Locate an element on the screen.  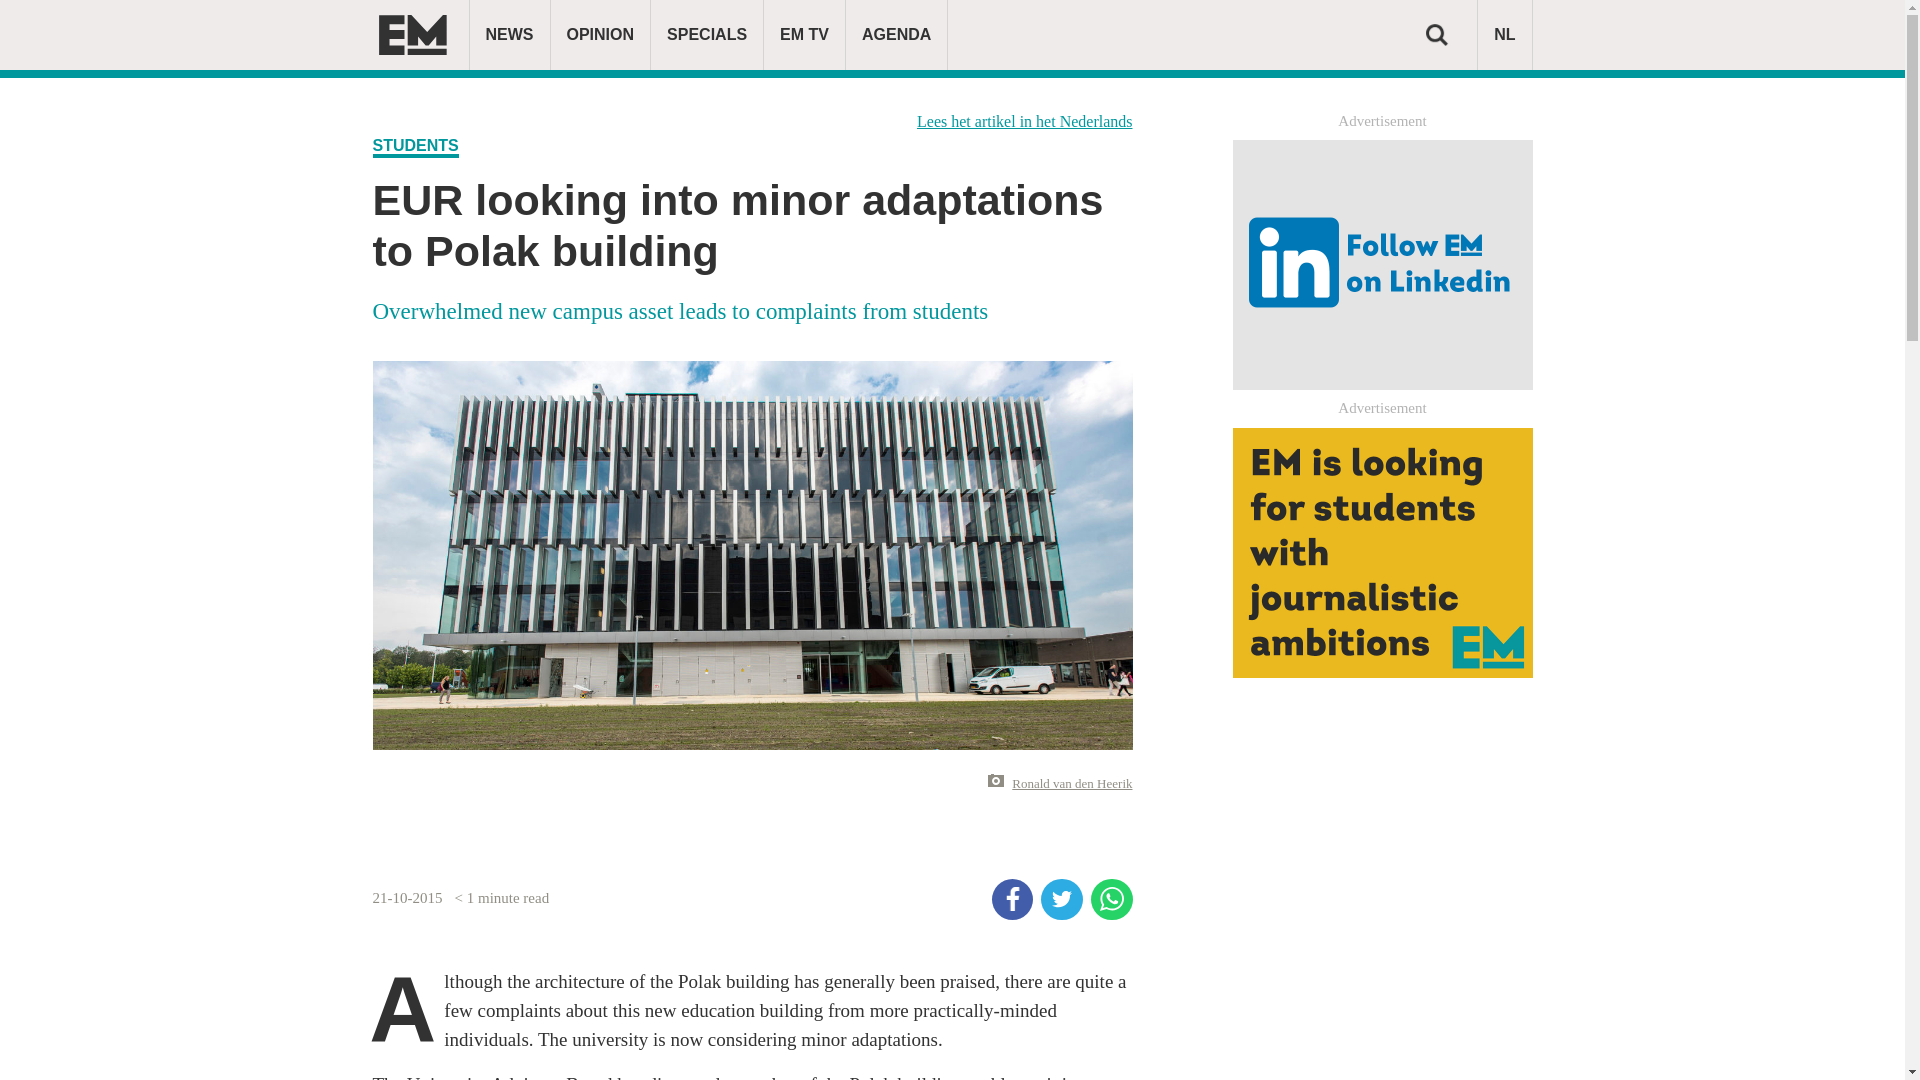
SPECIALS is located at coordinates (706, 35).